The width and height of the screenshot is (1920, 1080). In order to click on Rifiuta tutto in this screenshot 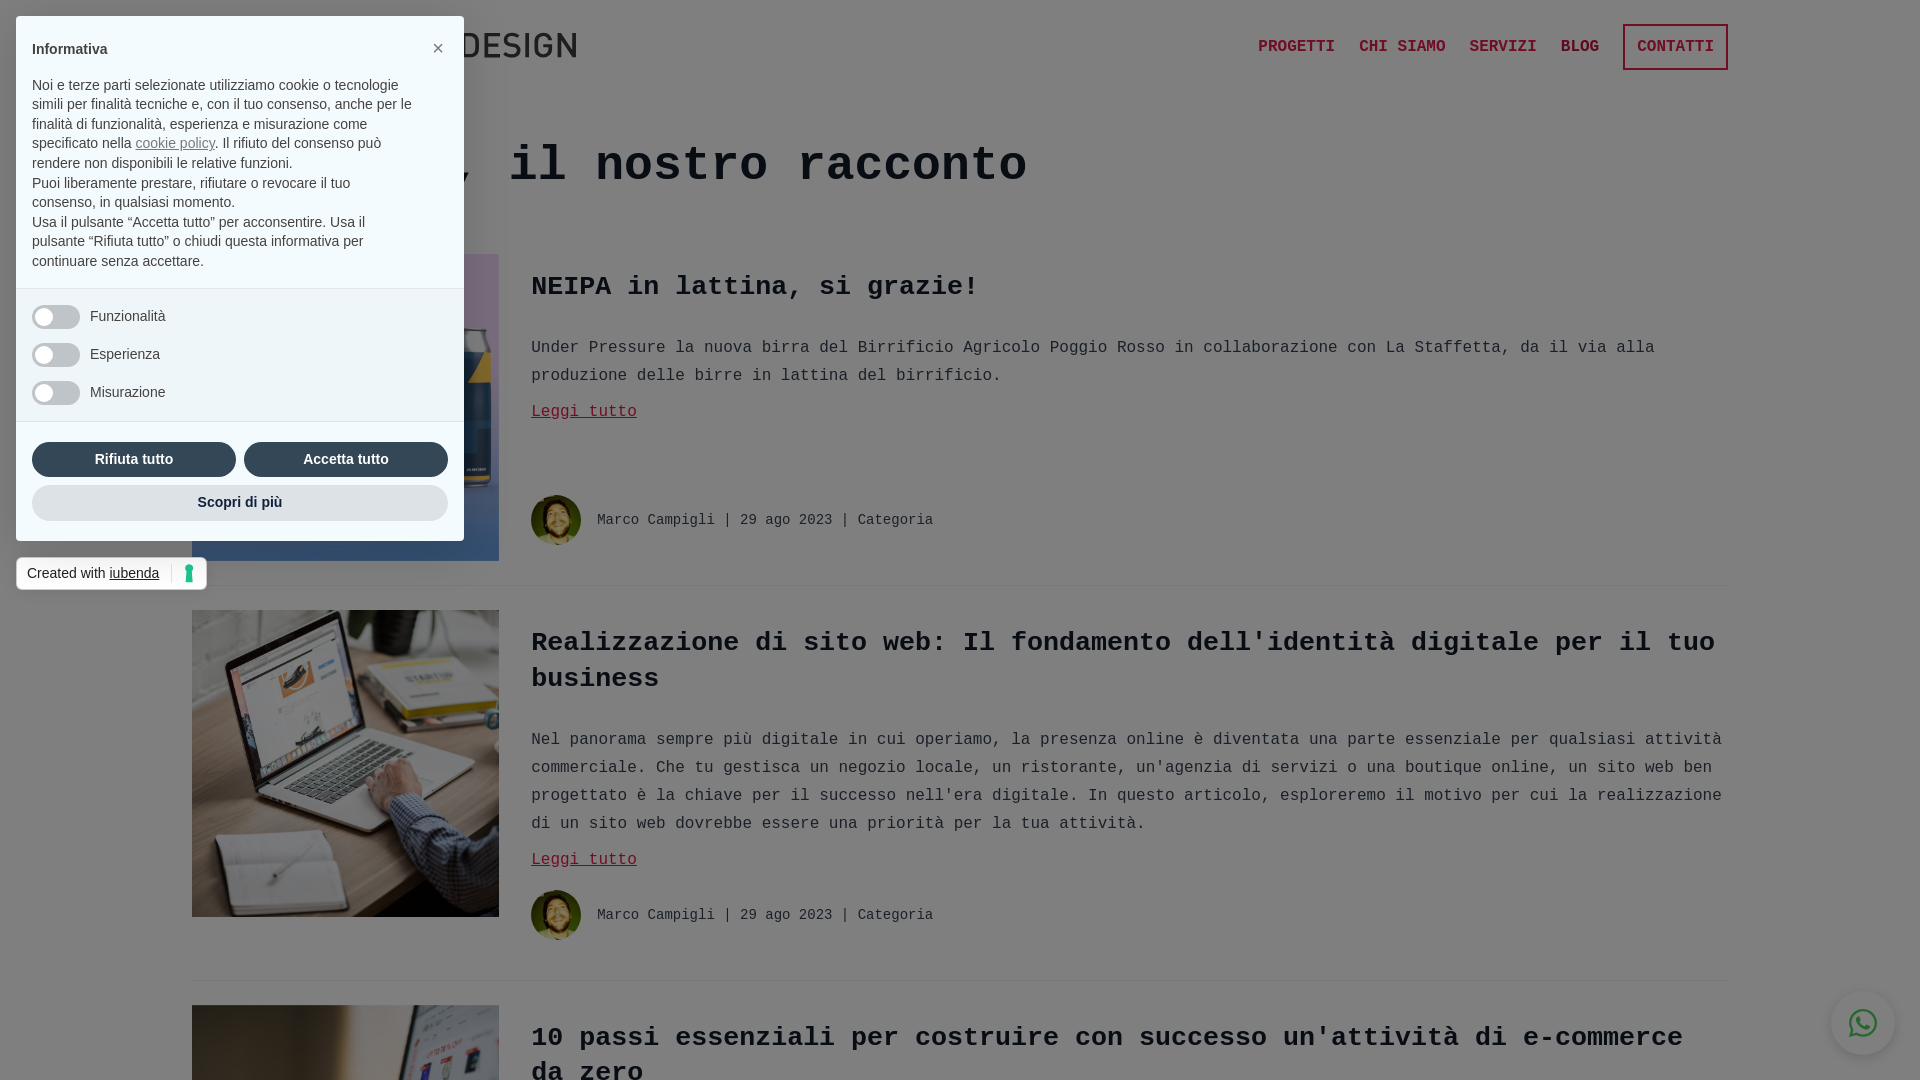, I will do `click(134, 460)`.